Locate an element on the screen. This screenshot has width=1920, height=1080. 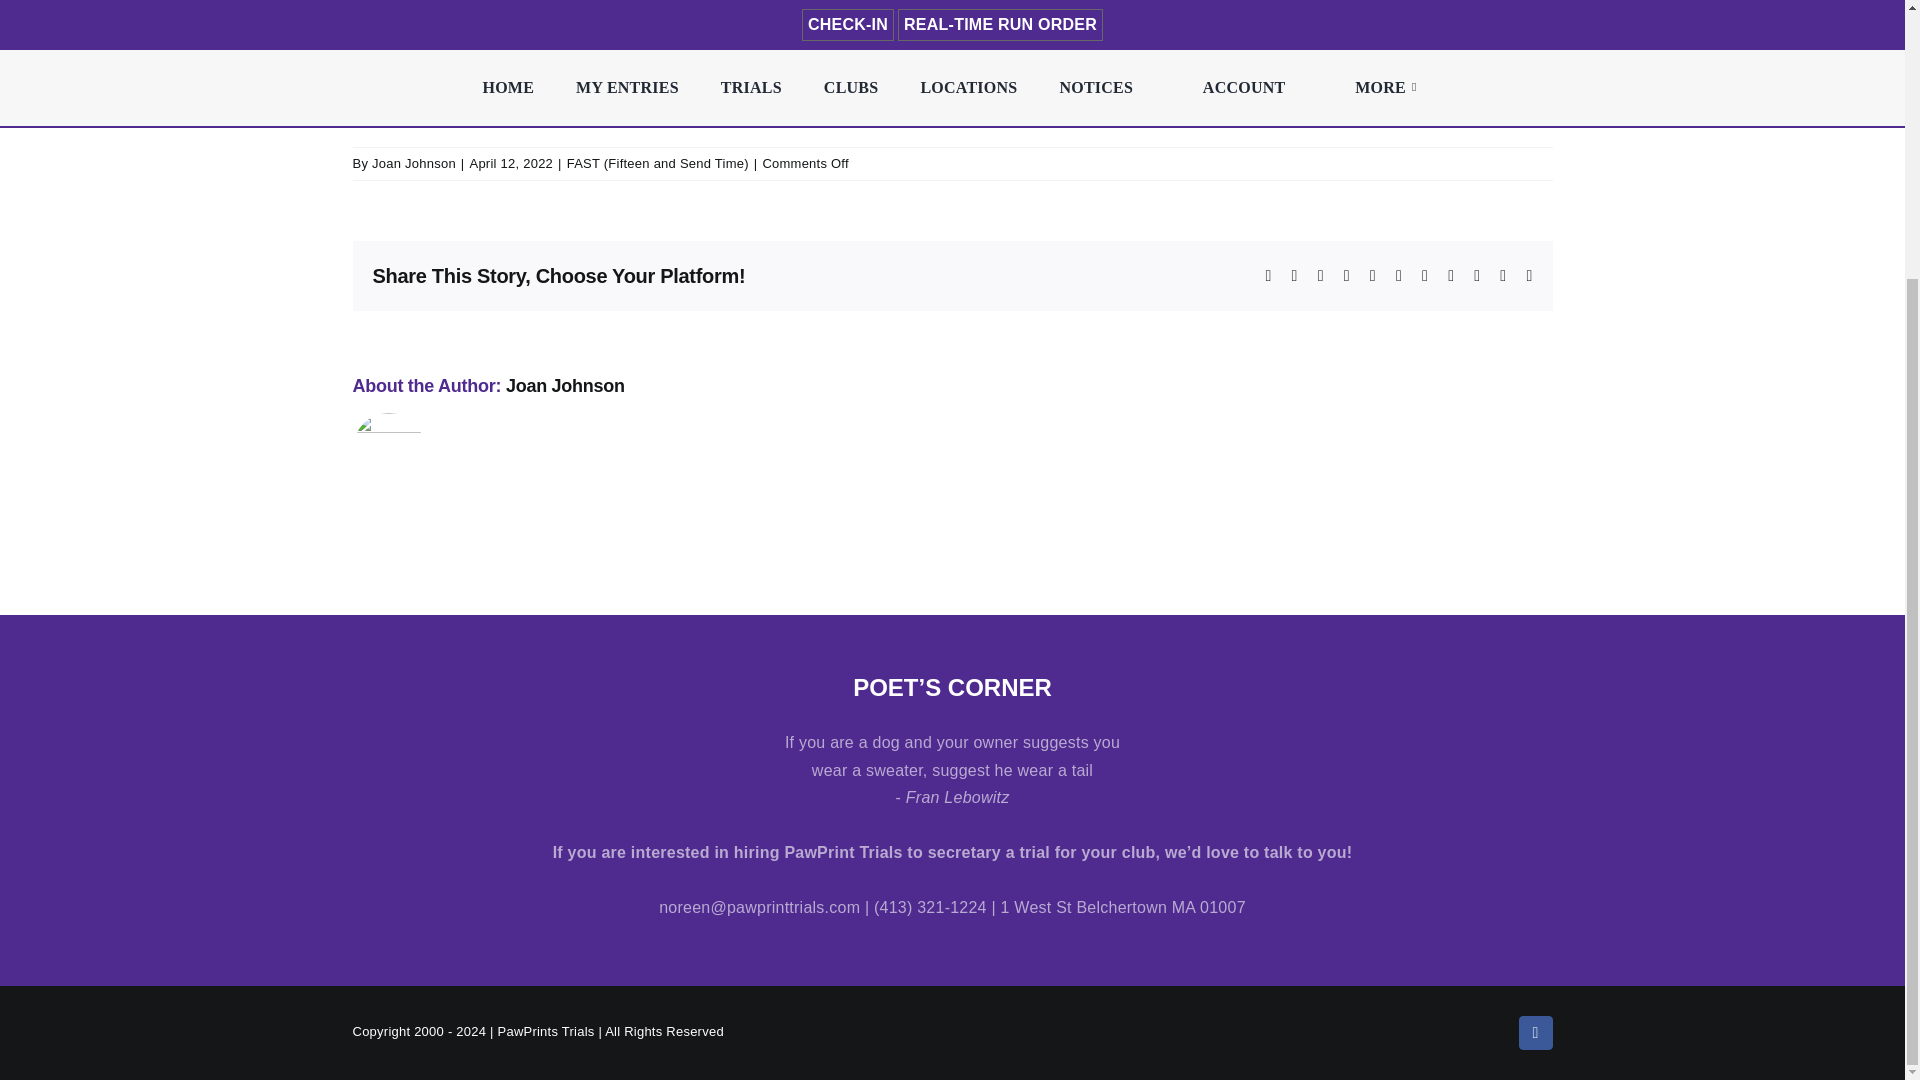
Joan Johnson is located at coordinates (566, 386).